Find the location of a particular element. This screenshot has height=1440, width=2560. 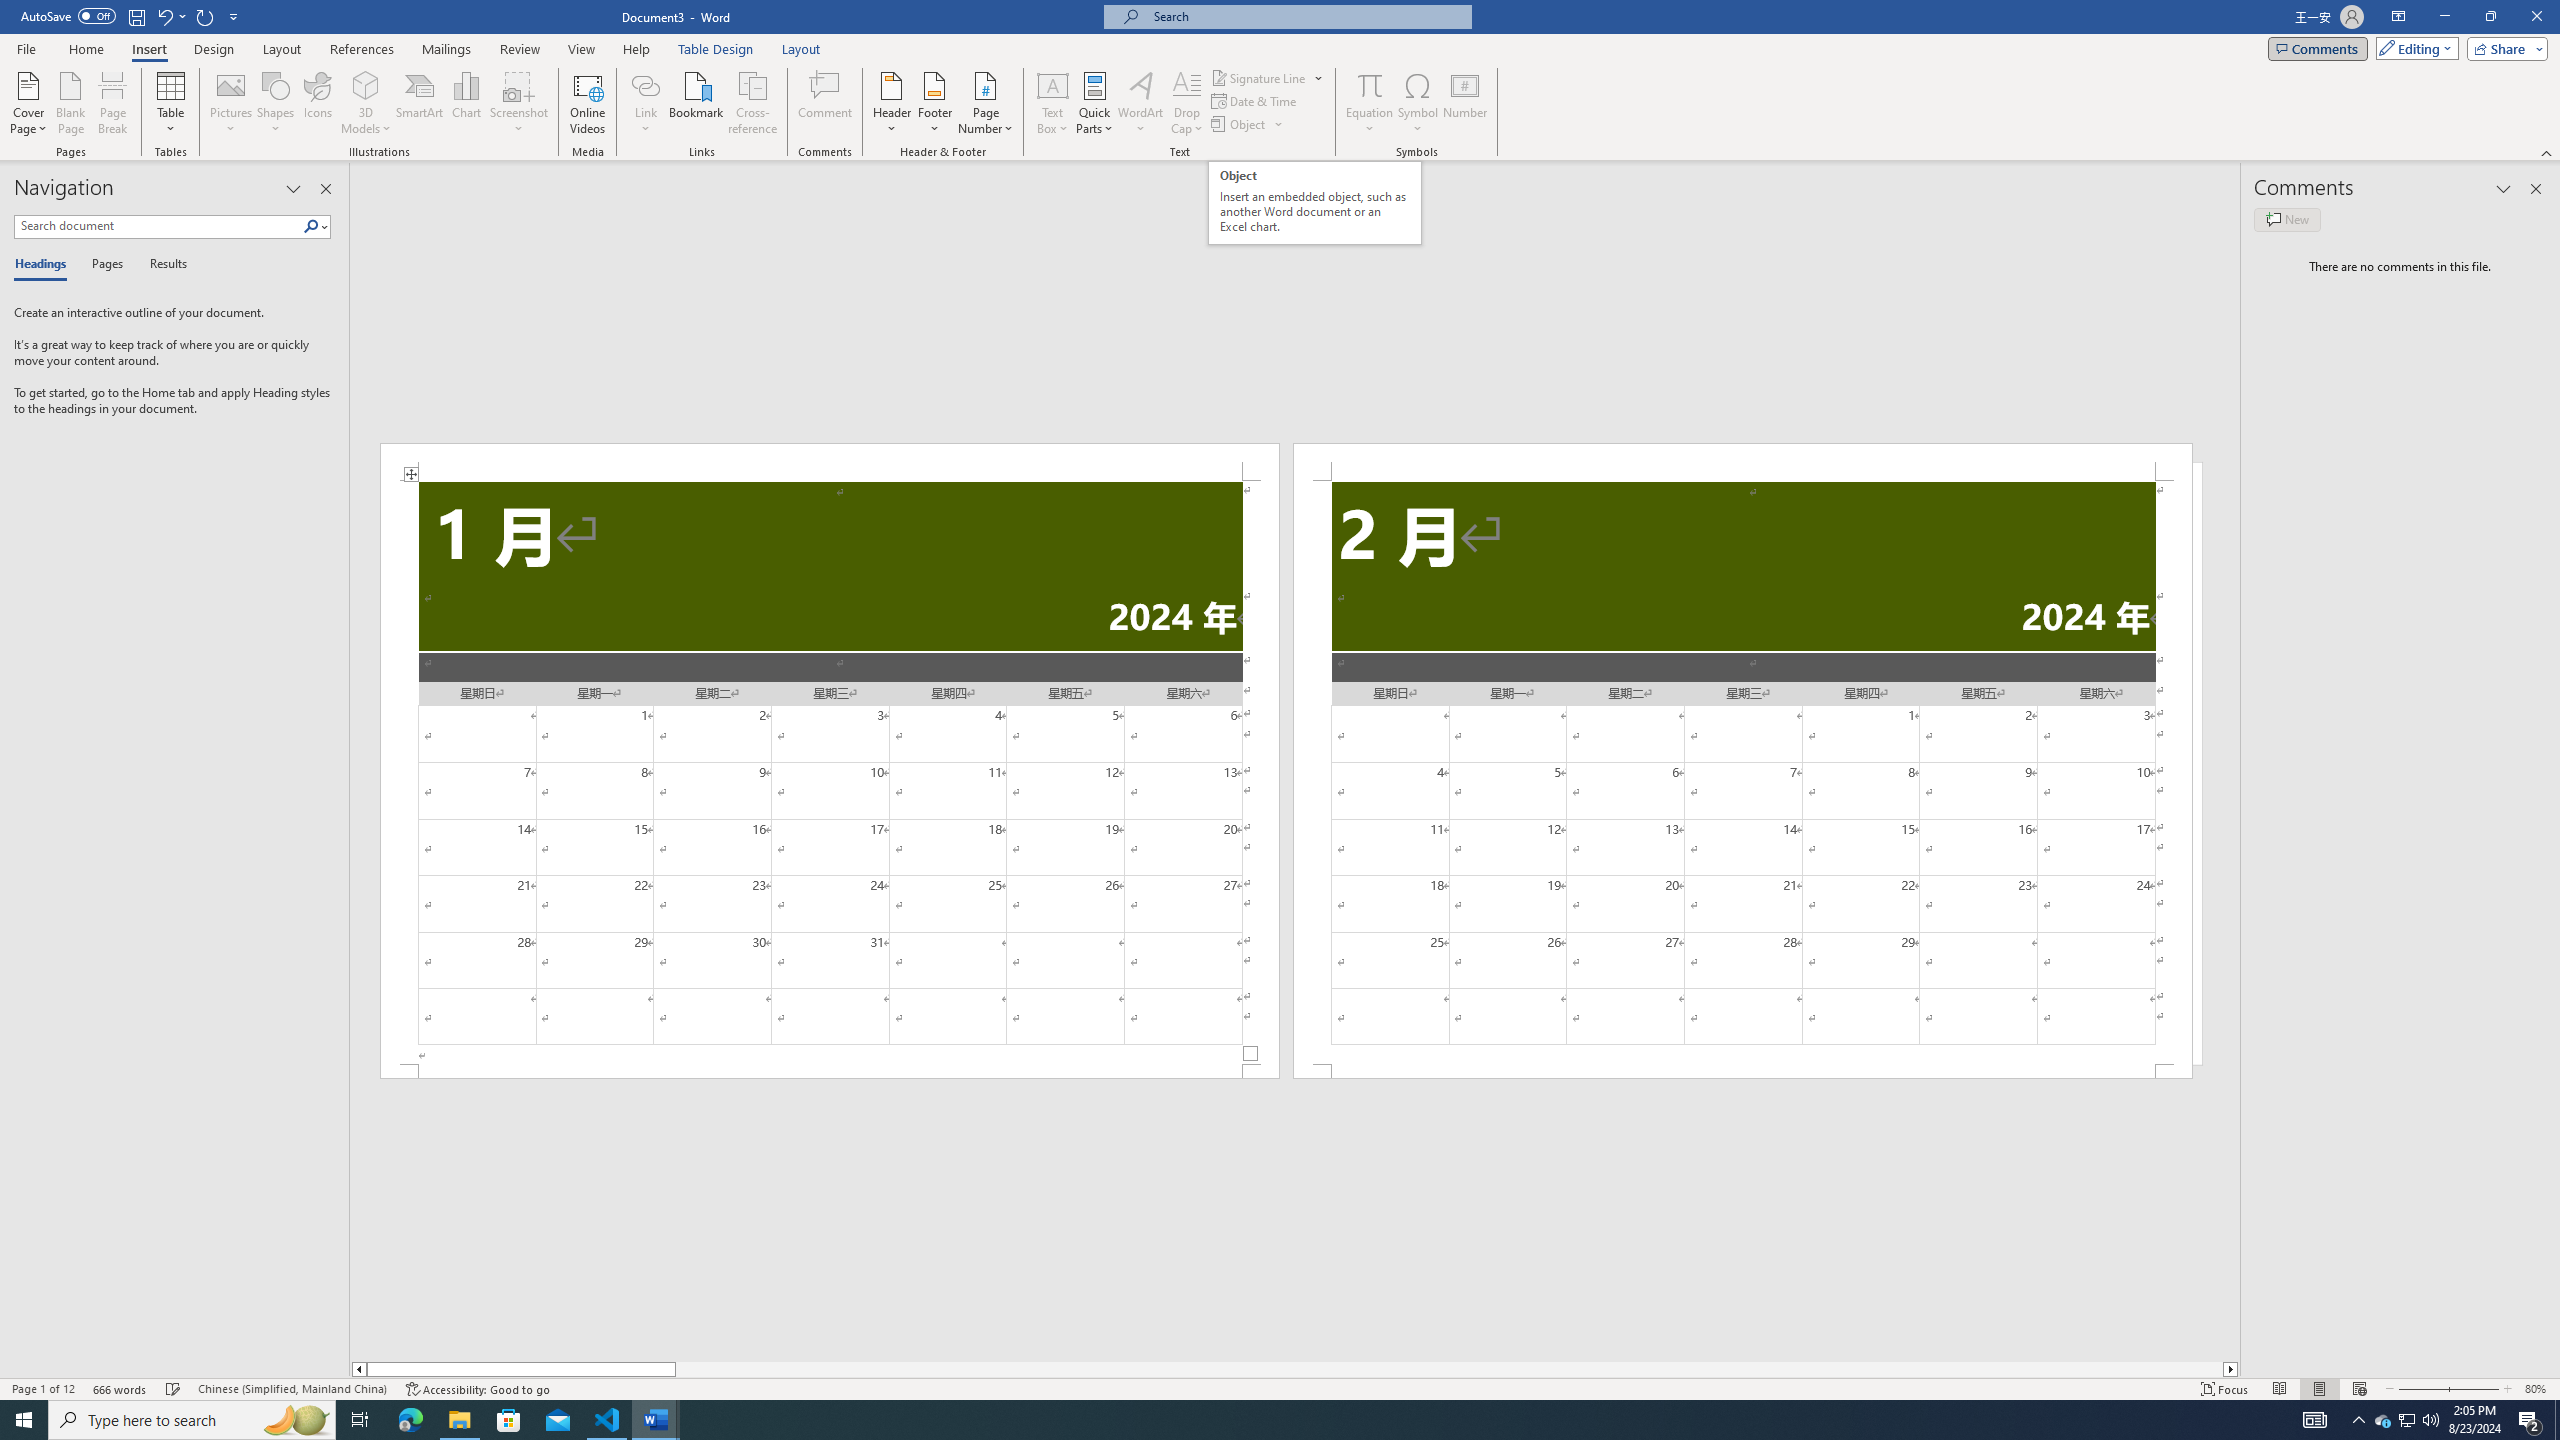

Text Box is located at coordinates (1053, 103).